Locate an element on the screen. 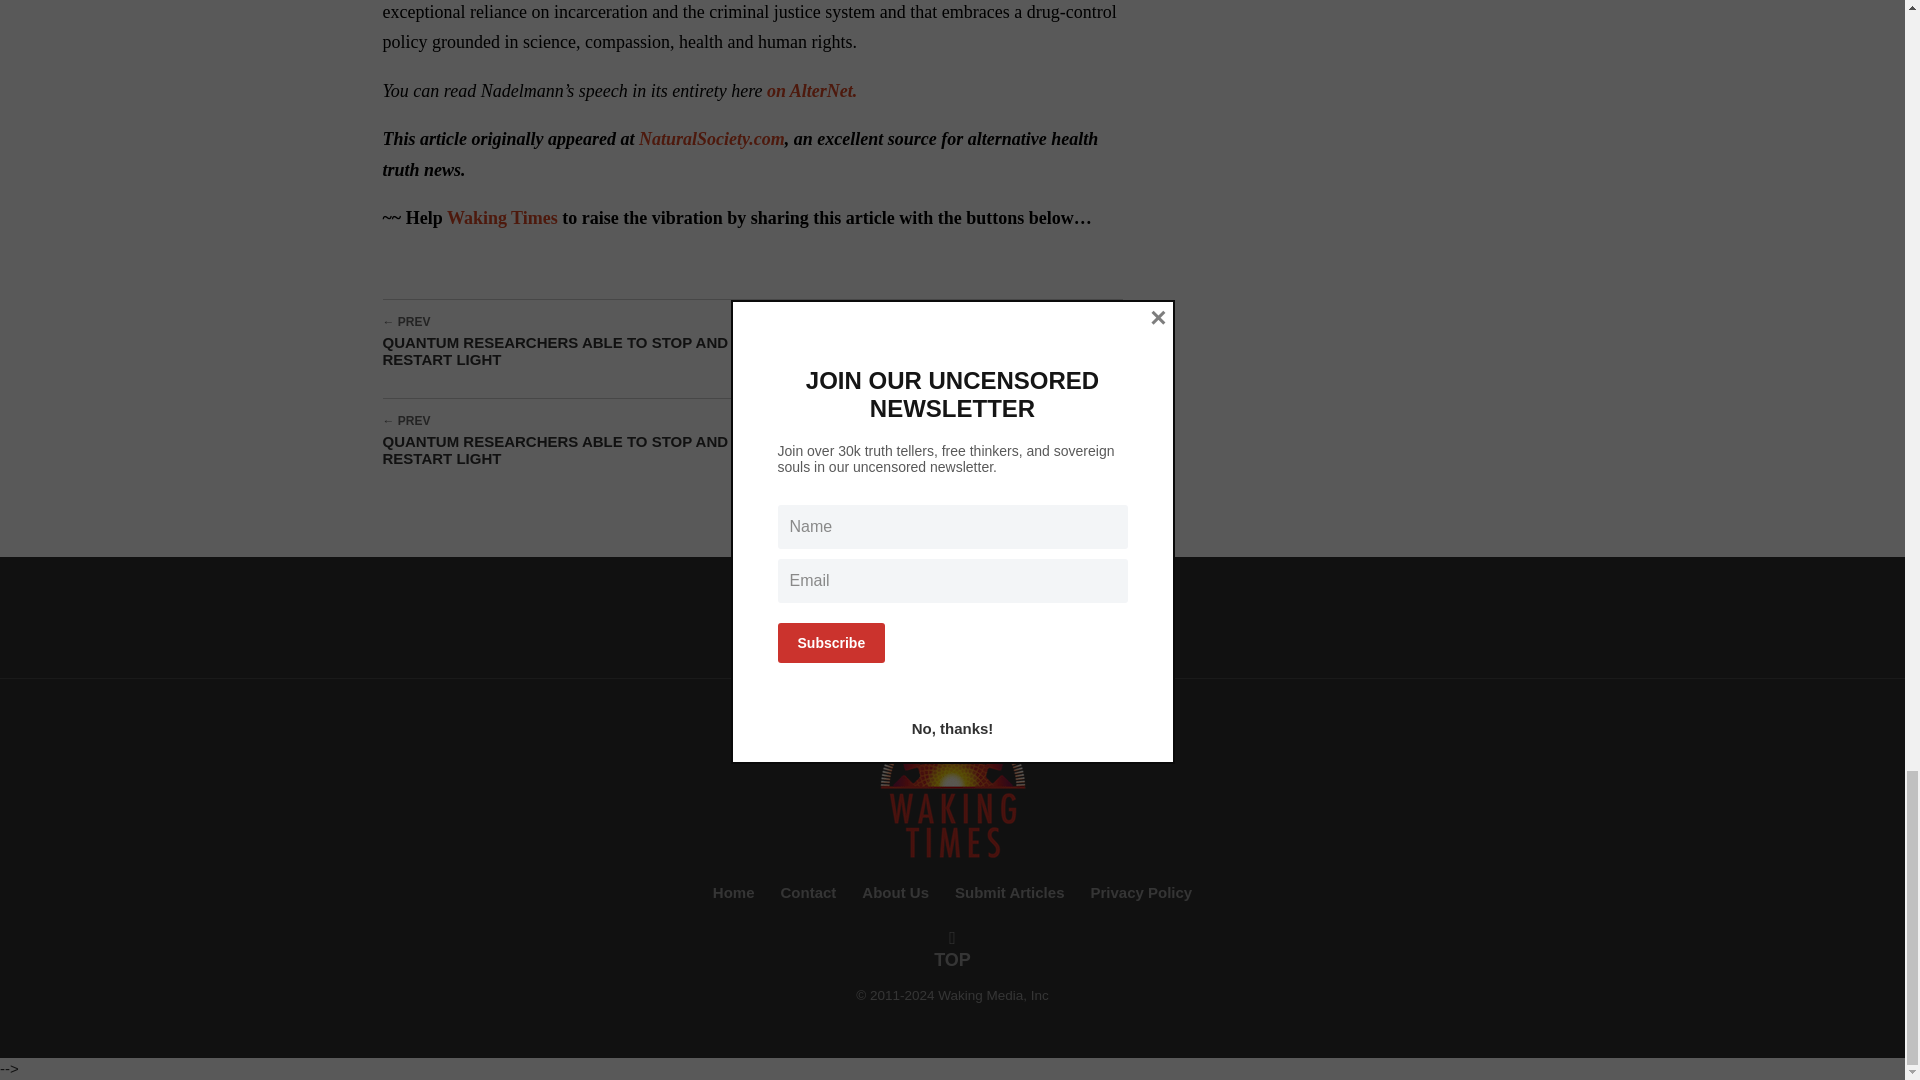 This screenshot has height=1080, width=1920. Waking Times is located at coordinates (502, 218).